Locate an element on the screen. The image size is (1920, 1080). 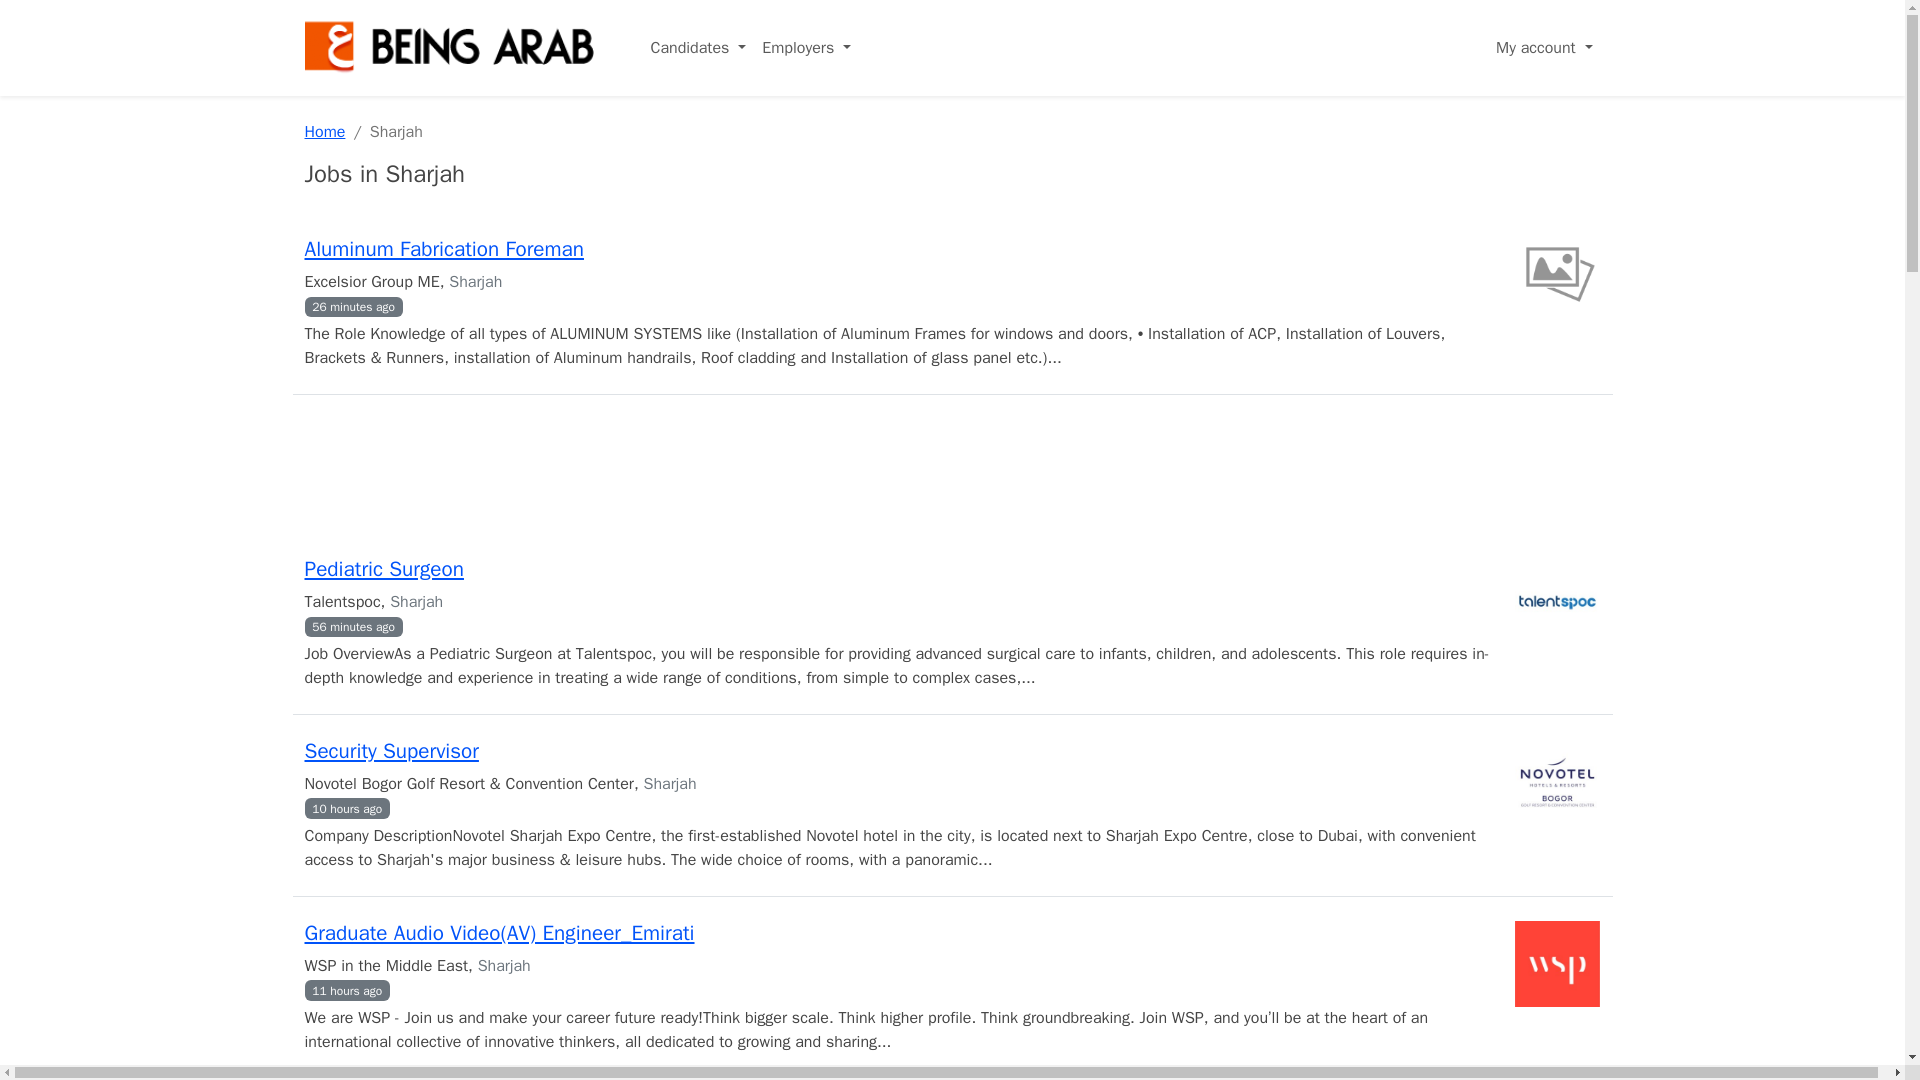
My account is located at coordinates (1544, 48).